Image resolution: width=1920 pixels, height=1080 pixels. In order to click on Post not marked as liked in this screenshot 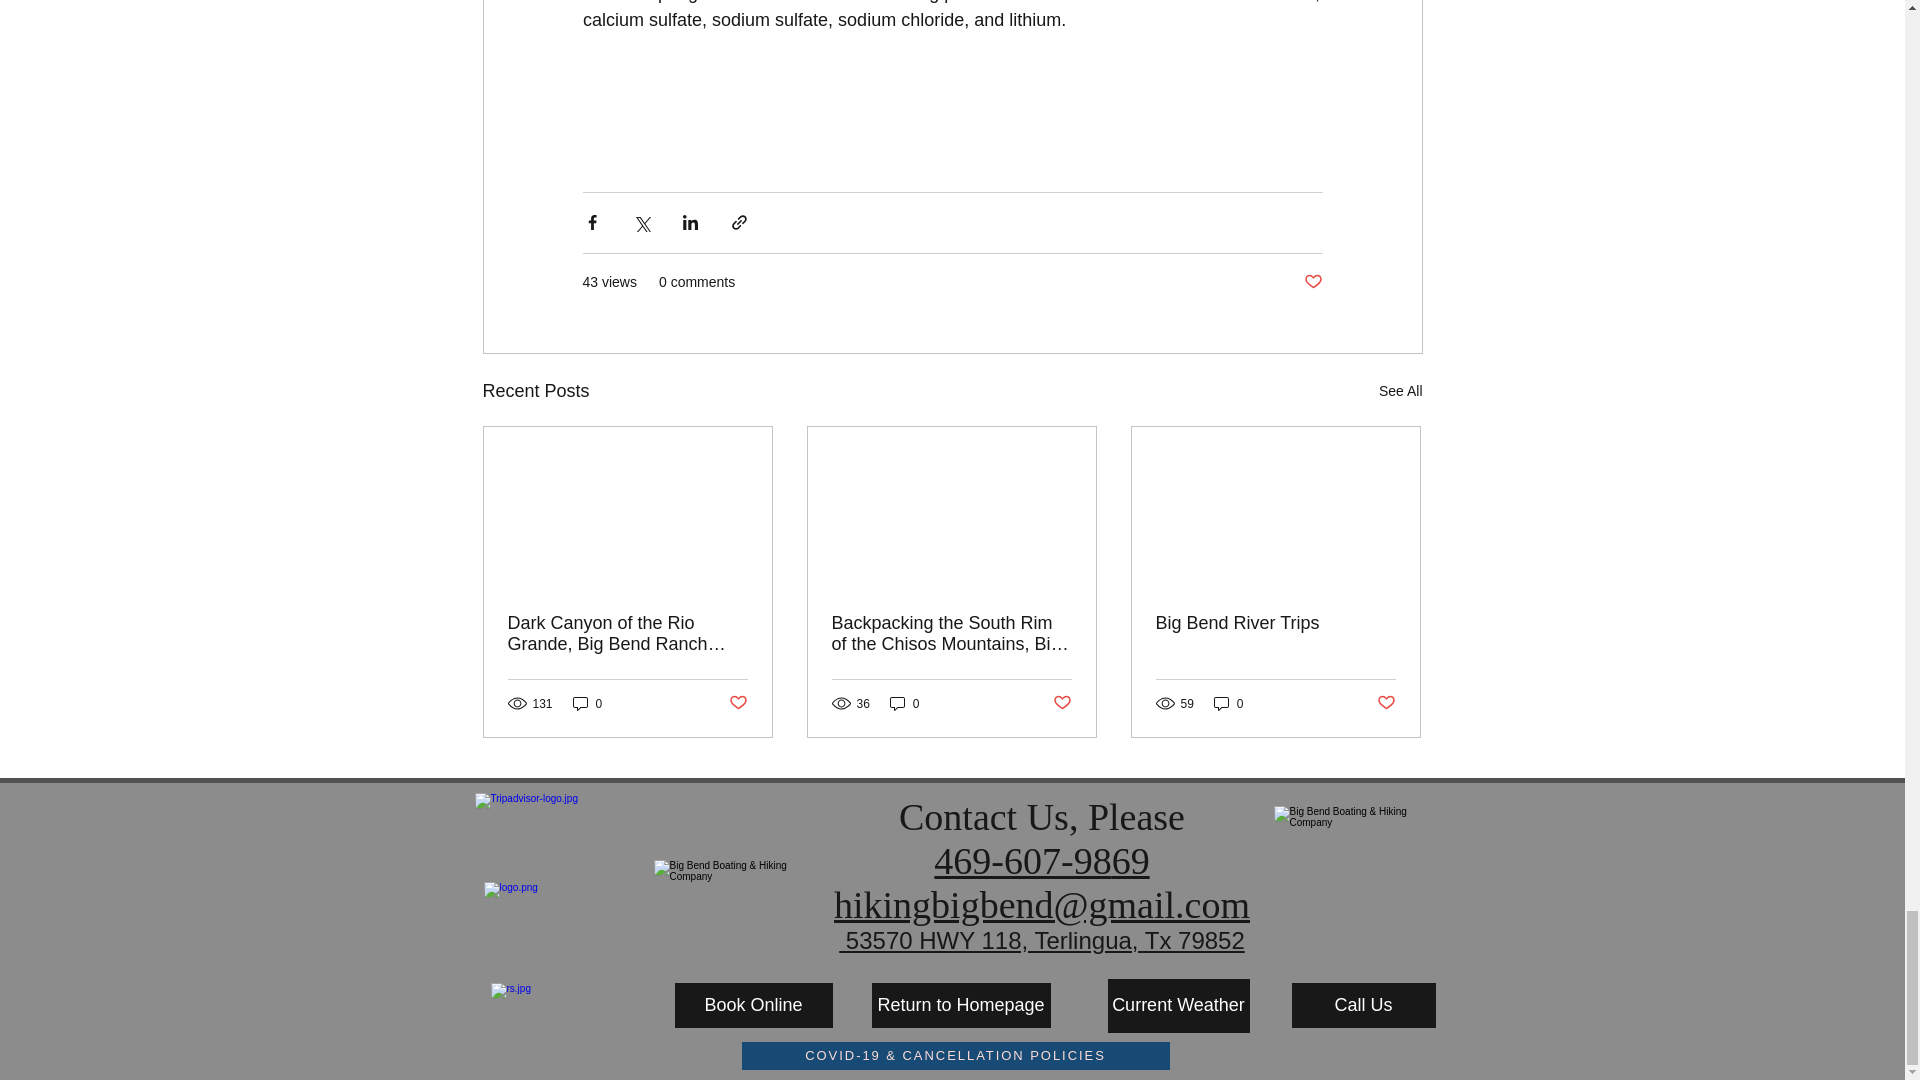, I will do `click(736, 703)`.